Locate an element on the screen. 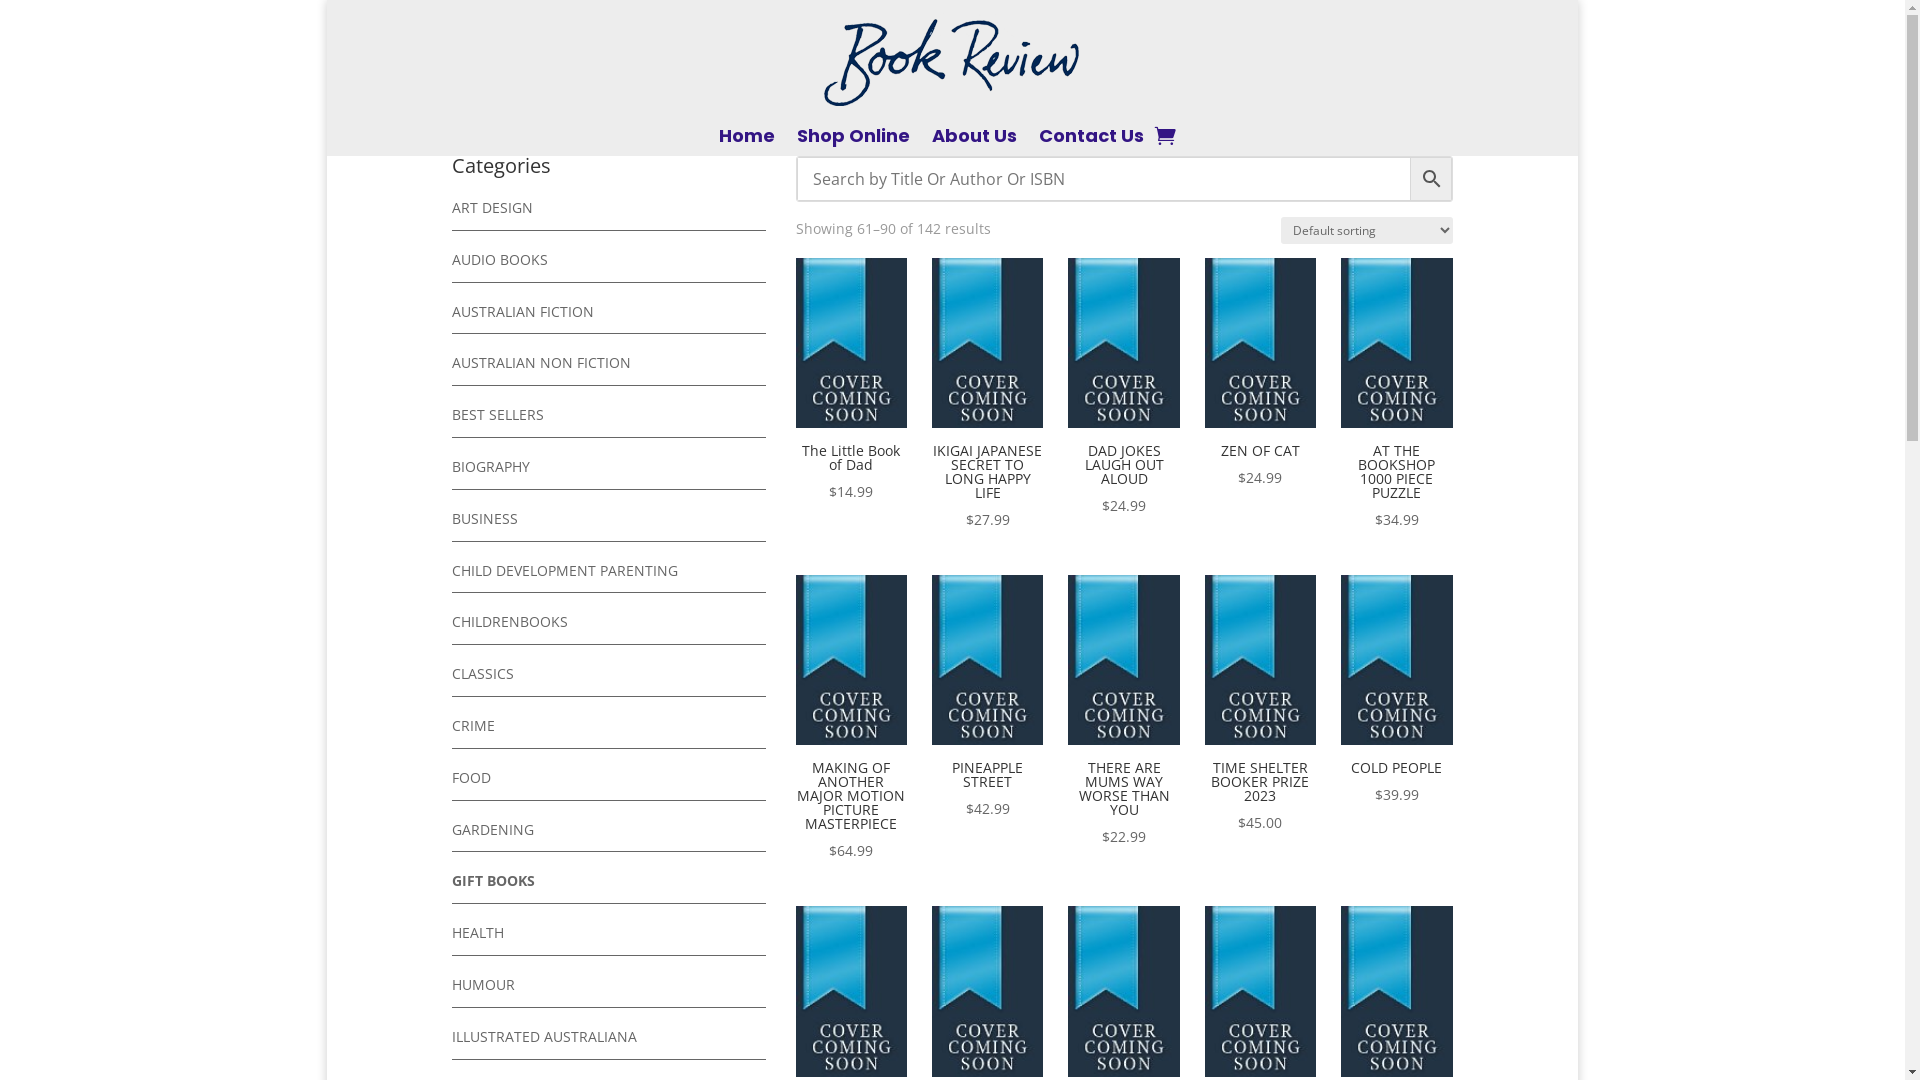  ZEN OF CAT
$24.99 is located at coordinates (1260, 374).